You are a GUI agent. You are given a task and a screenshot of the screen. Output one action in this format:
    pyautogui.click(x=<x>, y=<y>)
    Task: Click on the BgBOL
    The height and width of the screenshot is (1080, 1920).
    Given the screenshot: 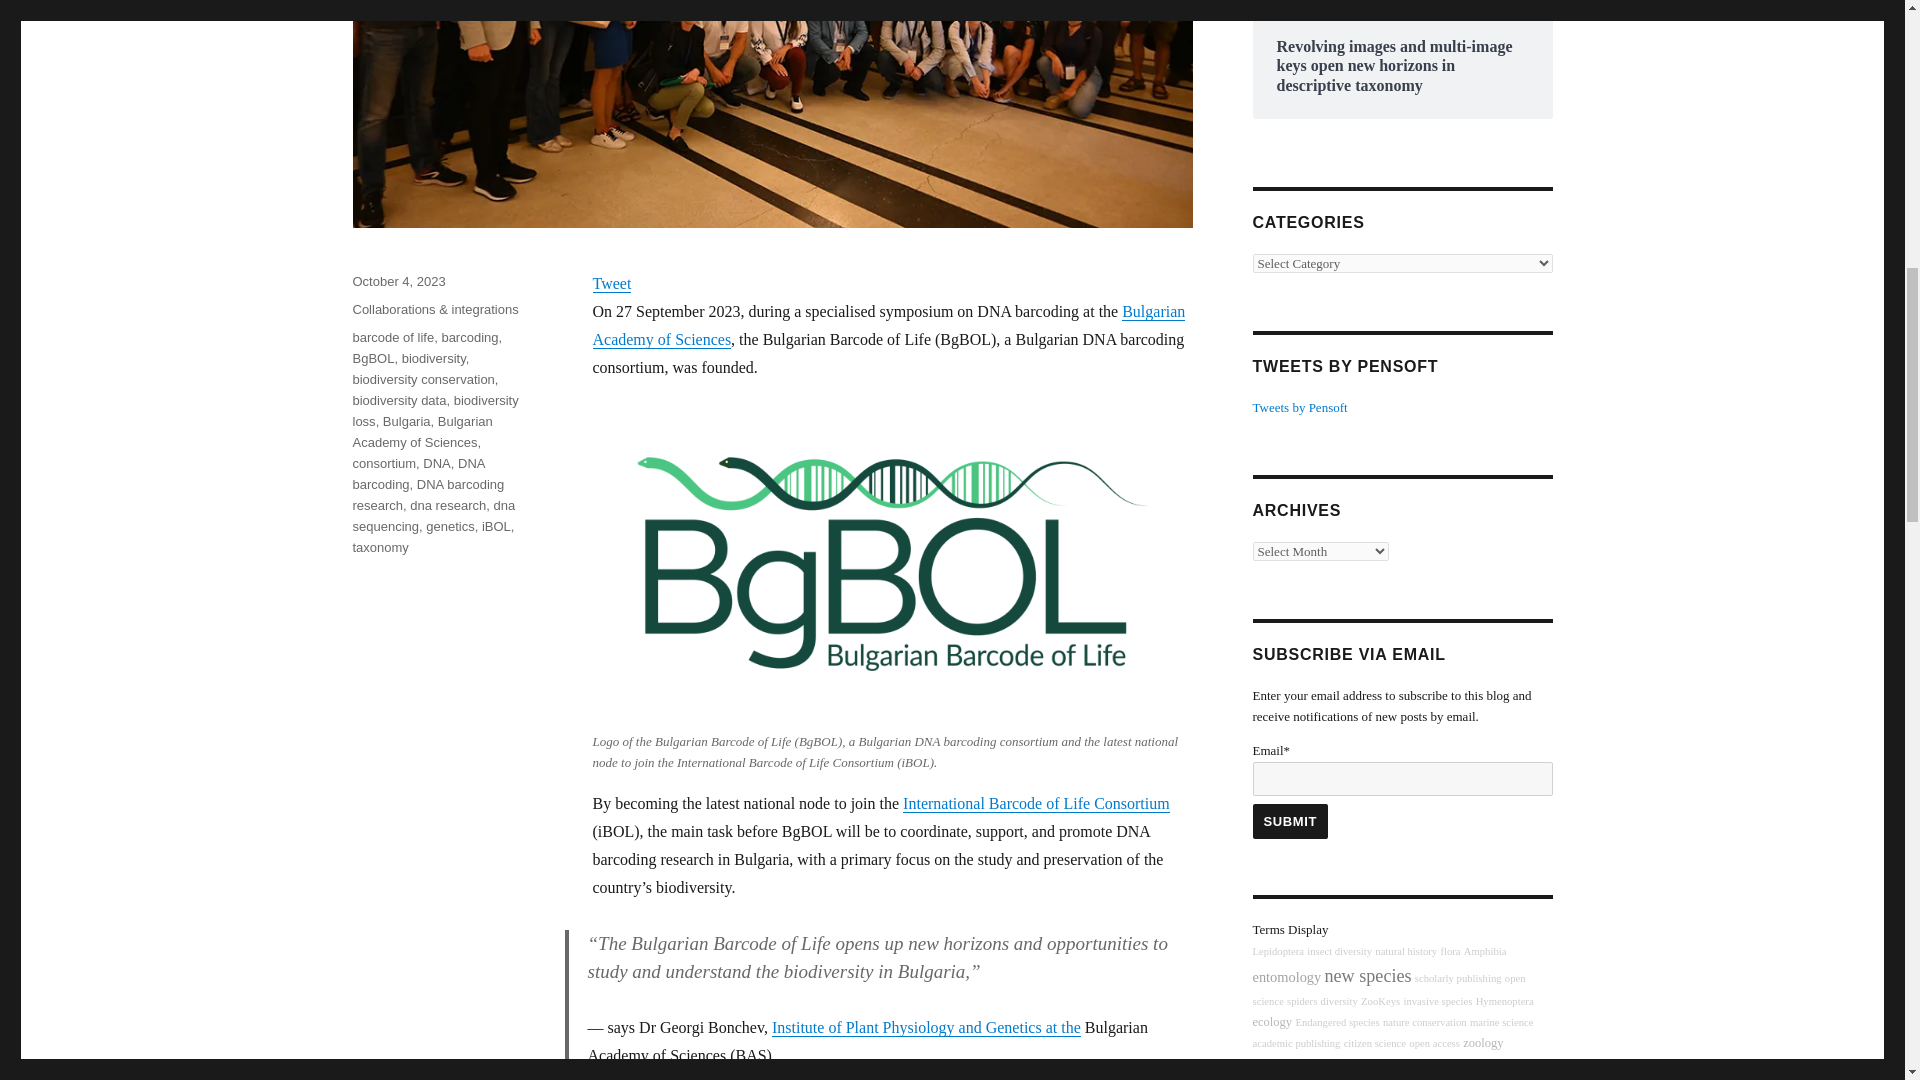 What is the action you would take?
    pyautogui.click(x=372, y=358)
    